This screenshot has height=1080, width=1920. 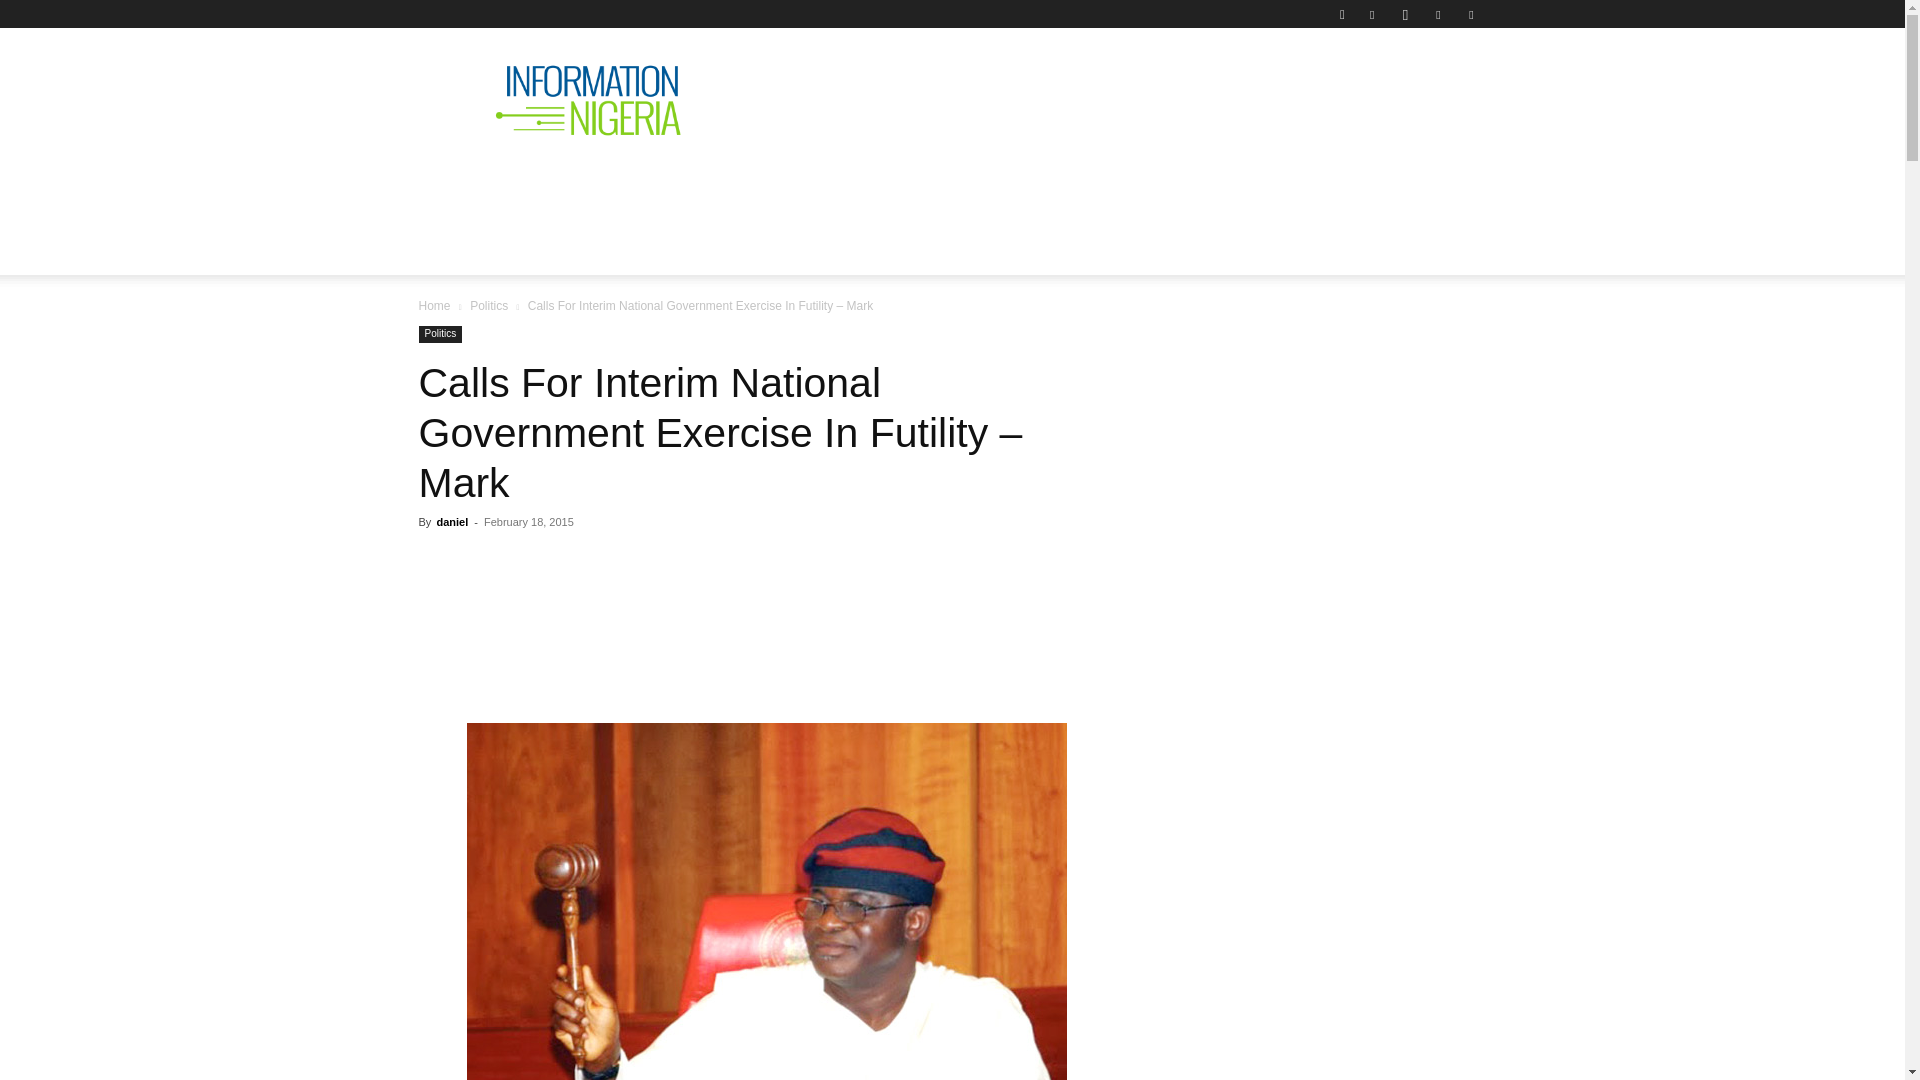 What do you see at coordinates (726, 184) in the screenshot?
I see `POLITICS` at bounding box center [726, 184].